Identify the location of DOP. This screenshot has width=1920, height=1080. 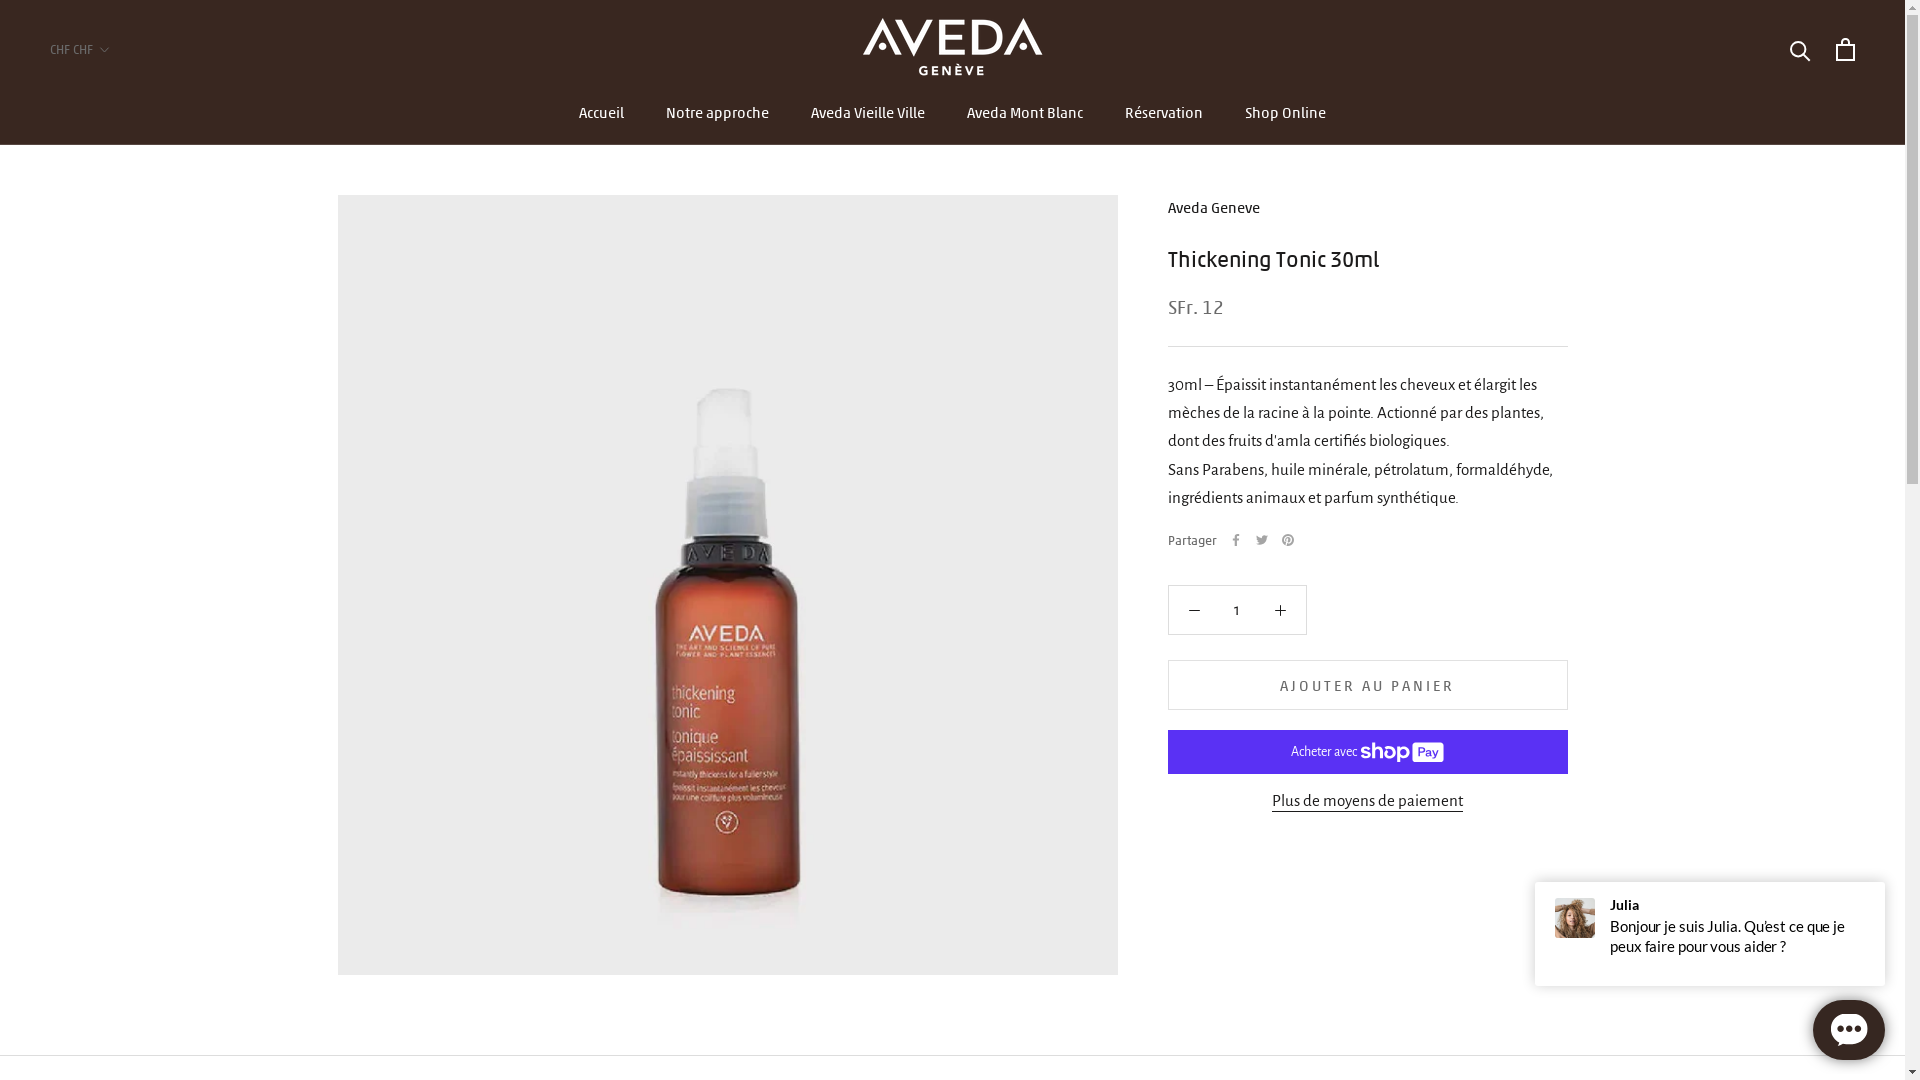
(108, 946).